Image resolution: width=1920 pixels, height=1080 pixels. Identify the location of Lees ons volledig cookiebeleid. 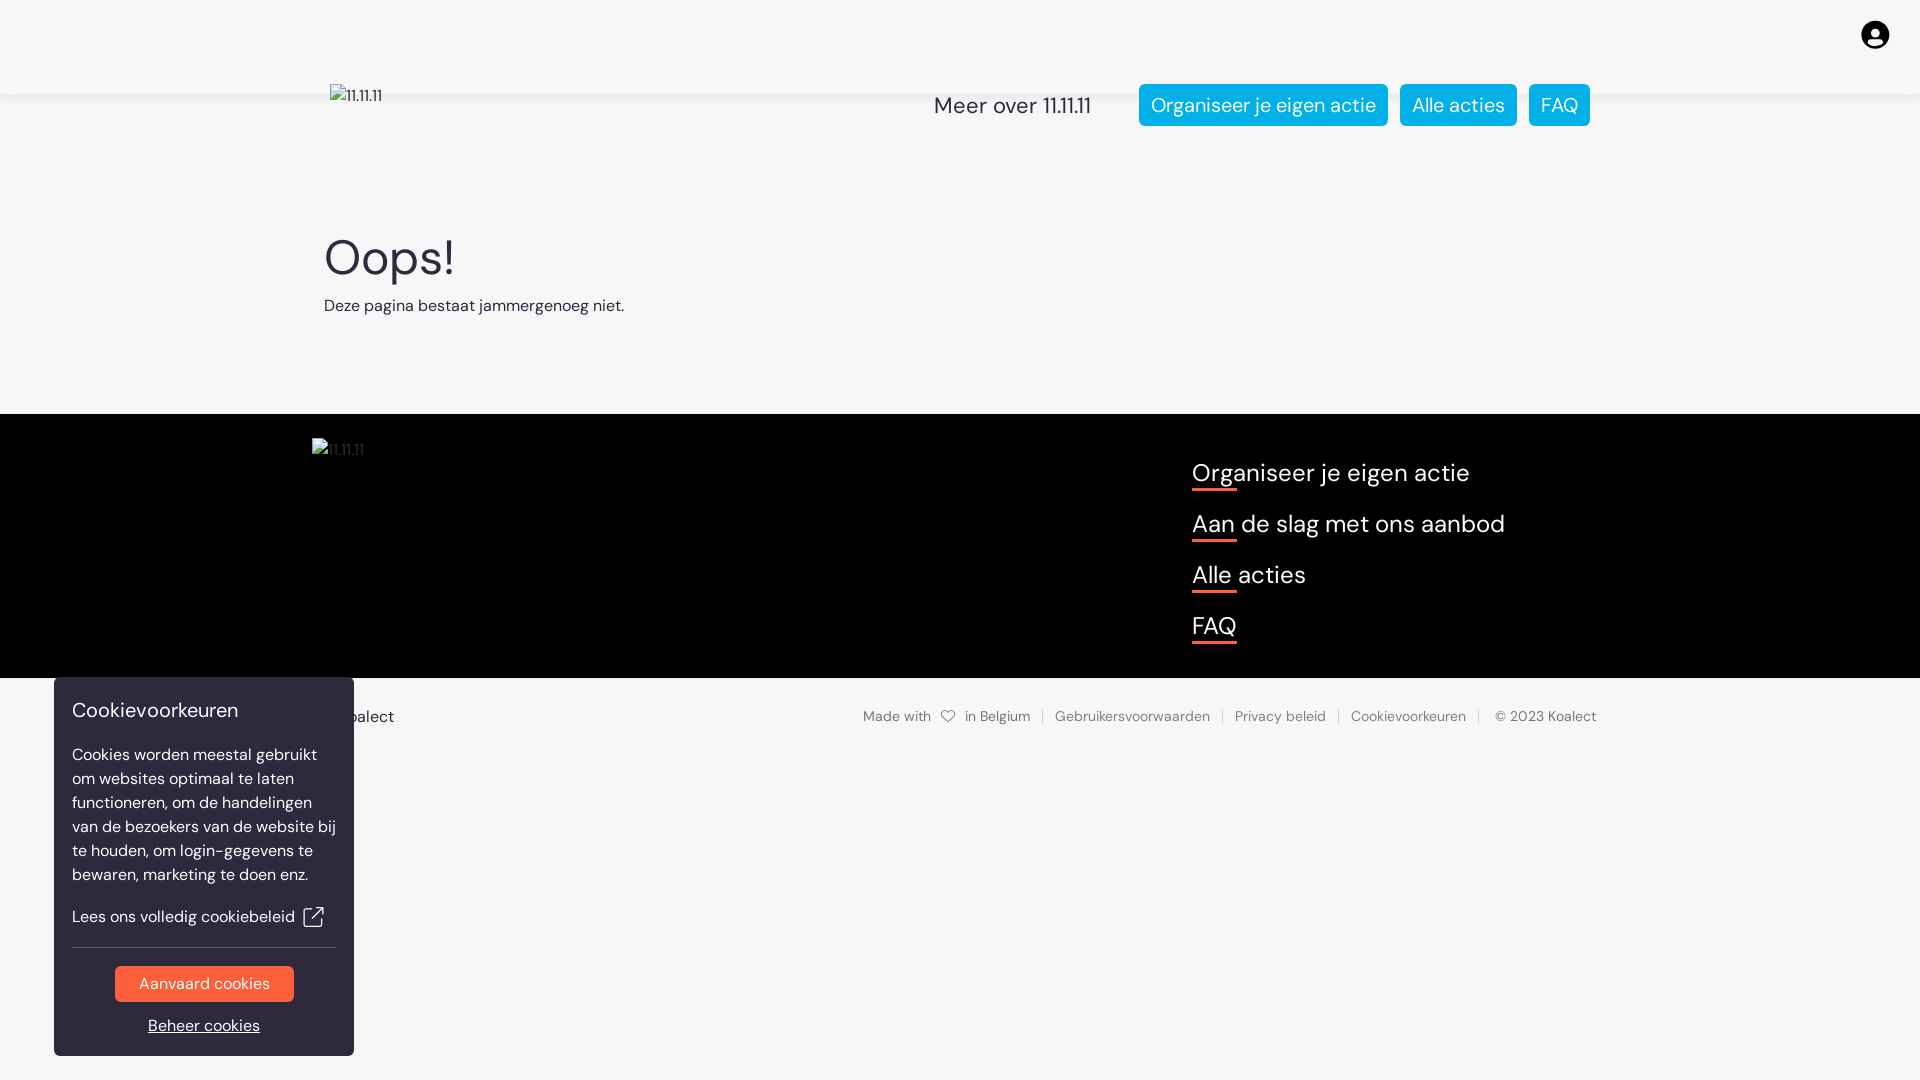
(204, 916).